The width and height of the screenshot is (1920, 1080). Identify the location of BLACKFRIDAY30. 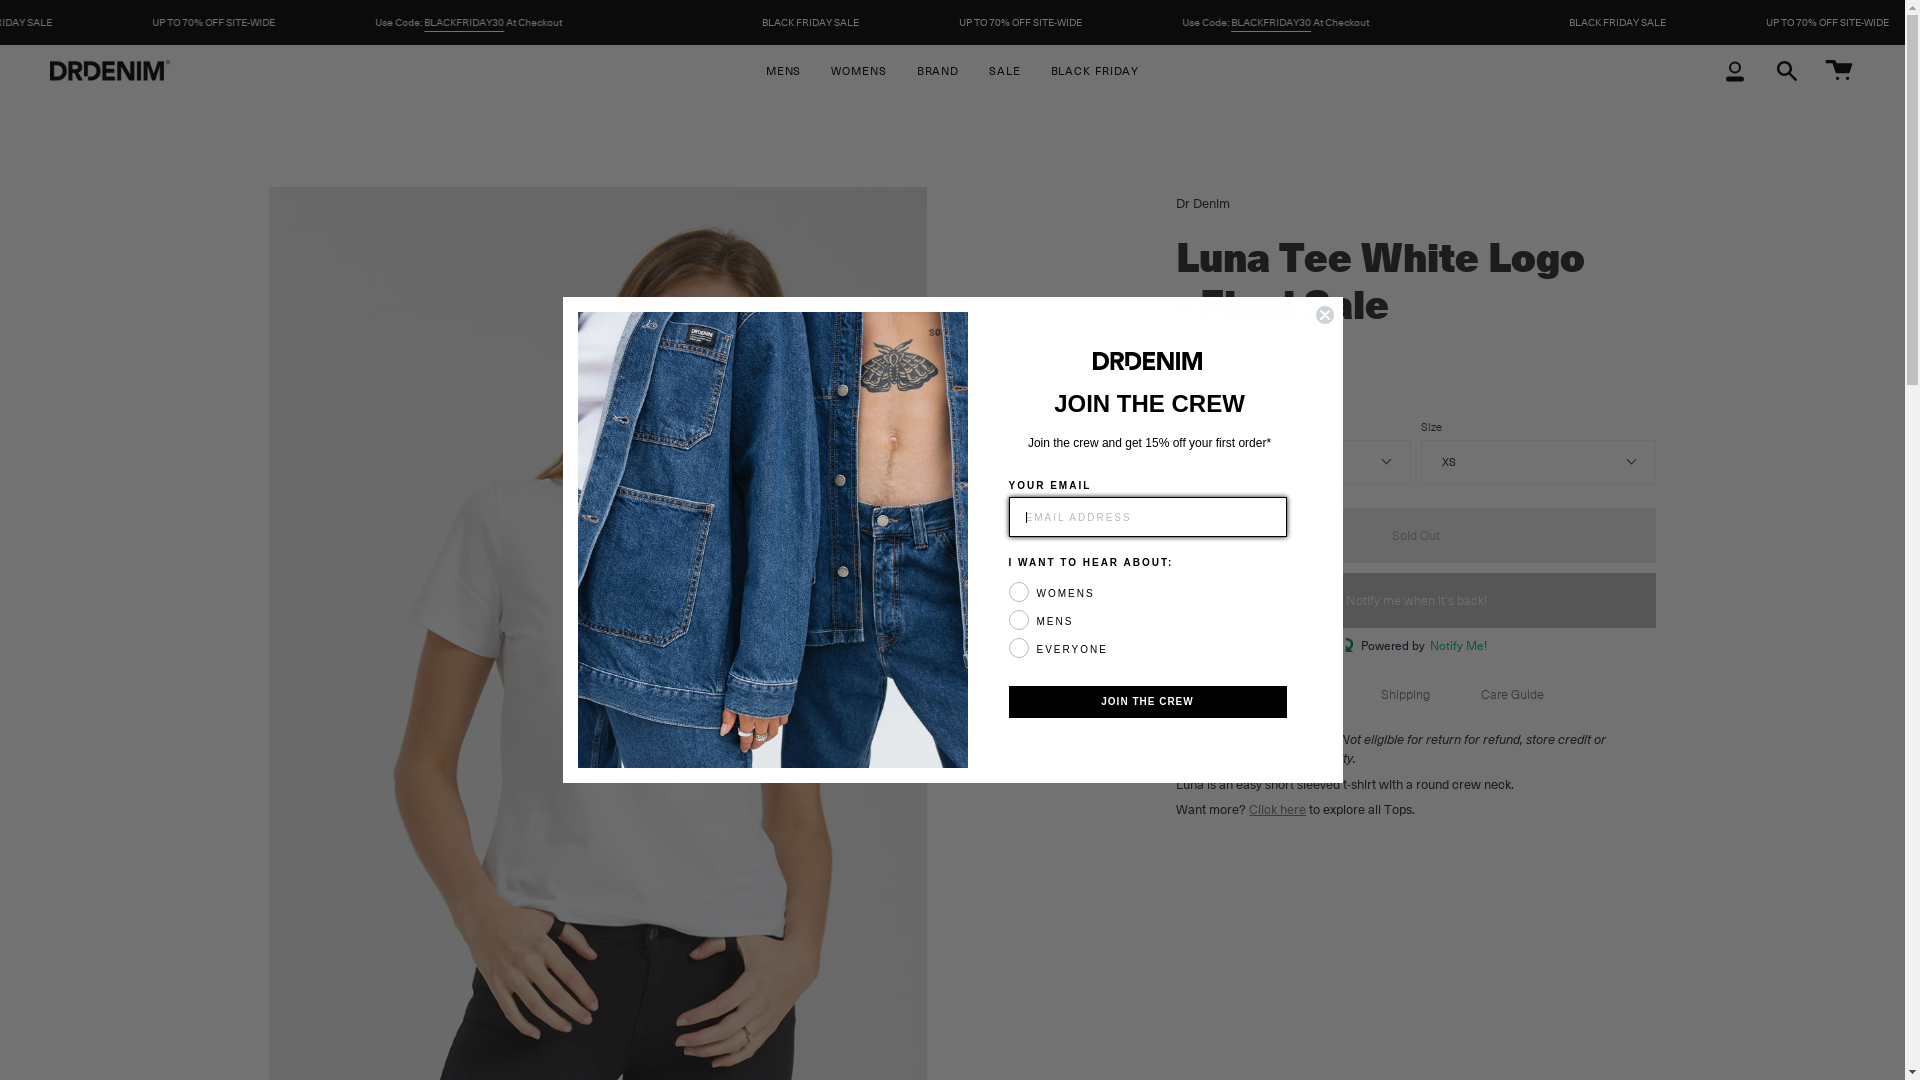
(654, 22).